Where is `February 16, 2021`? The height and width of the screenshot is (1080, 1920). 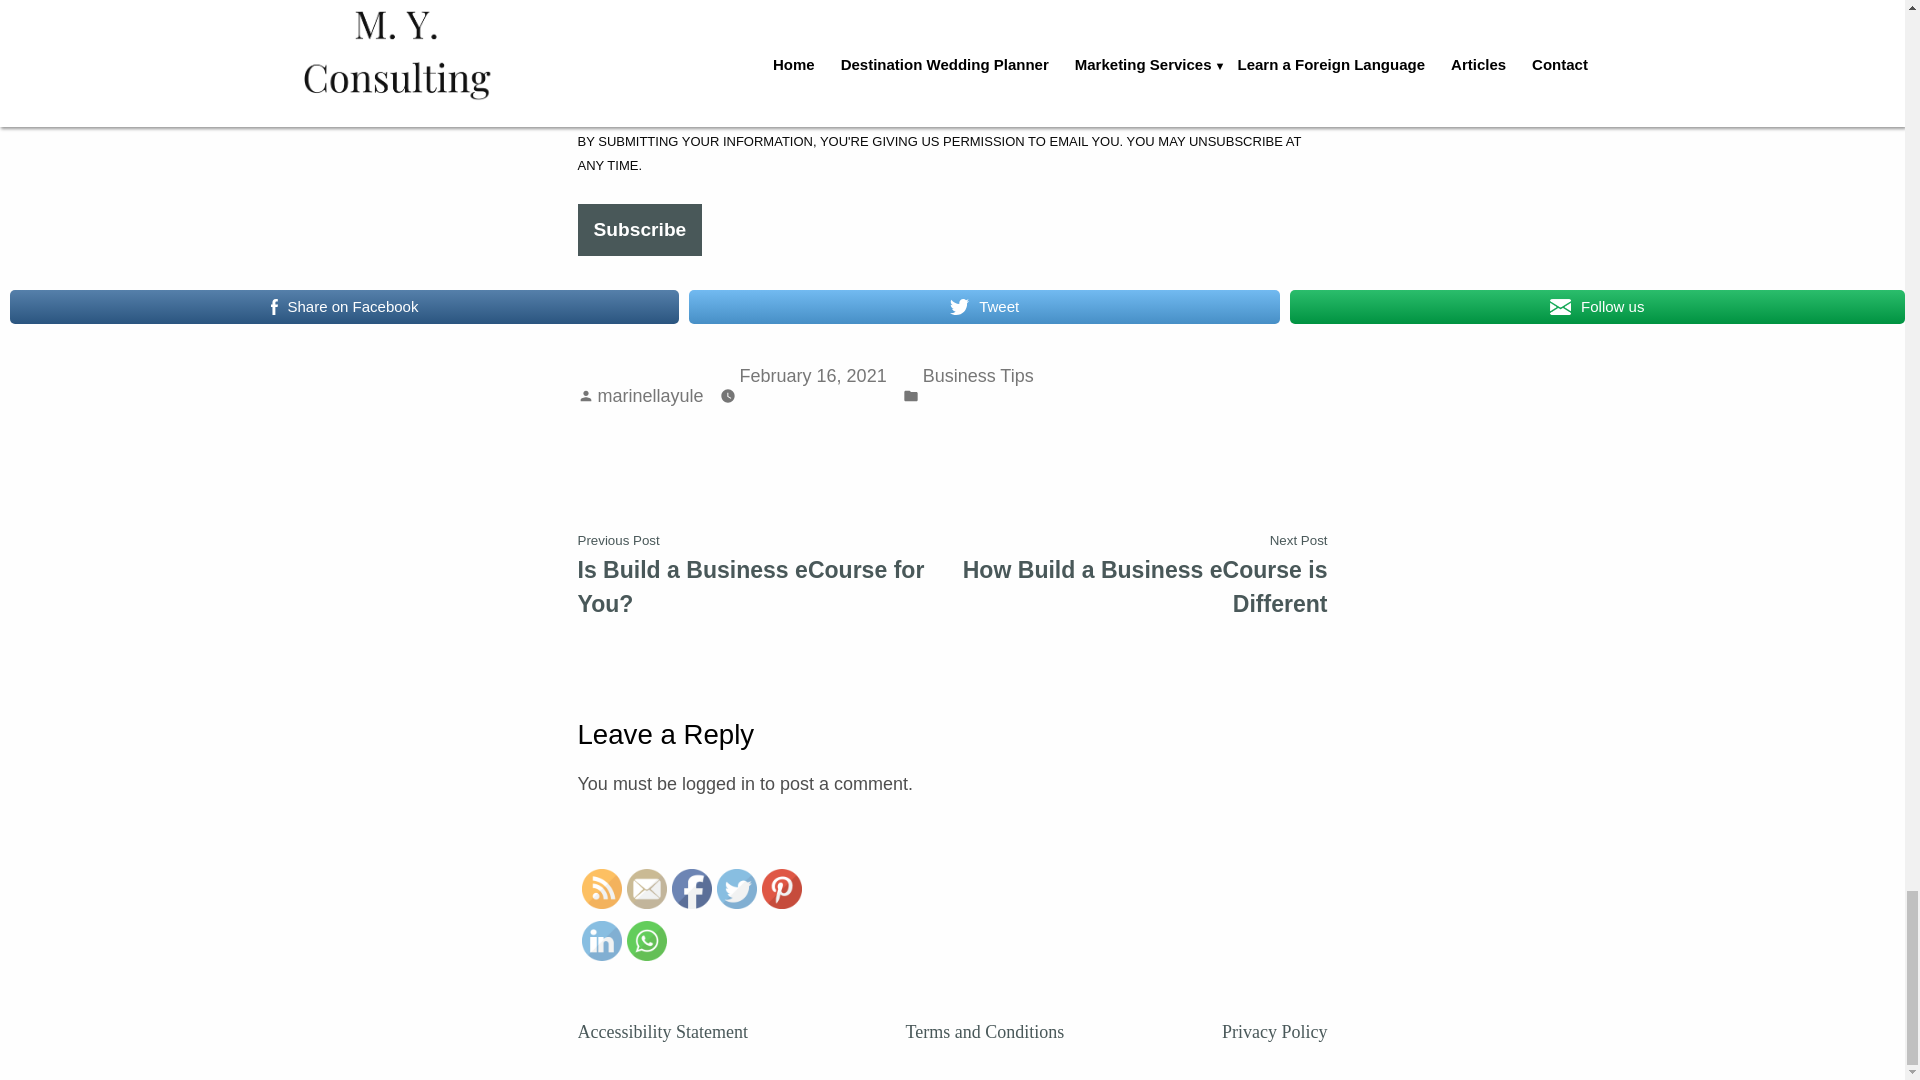 February 16, 2021 is located at coordinates (813, 376).